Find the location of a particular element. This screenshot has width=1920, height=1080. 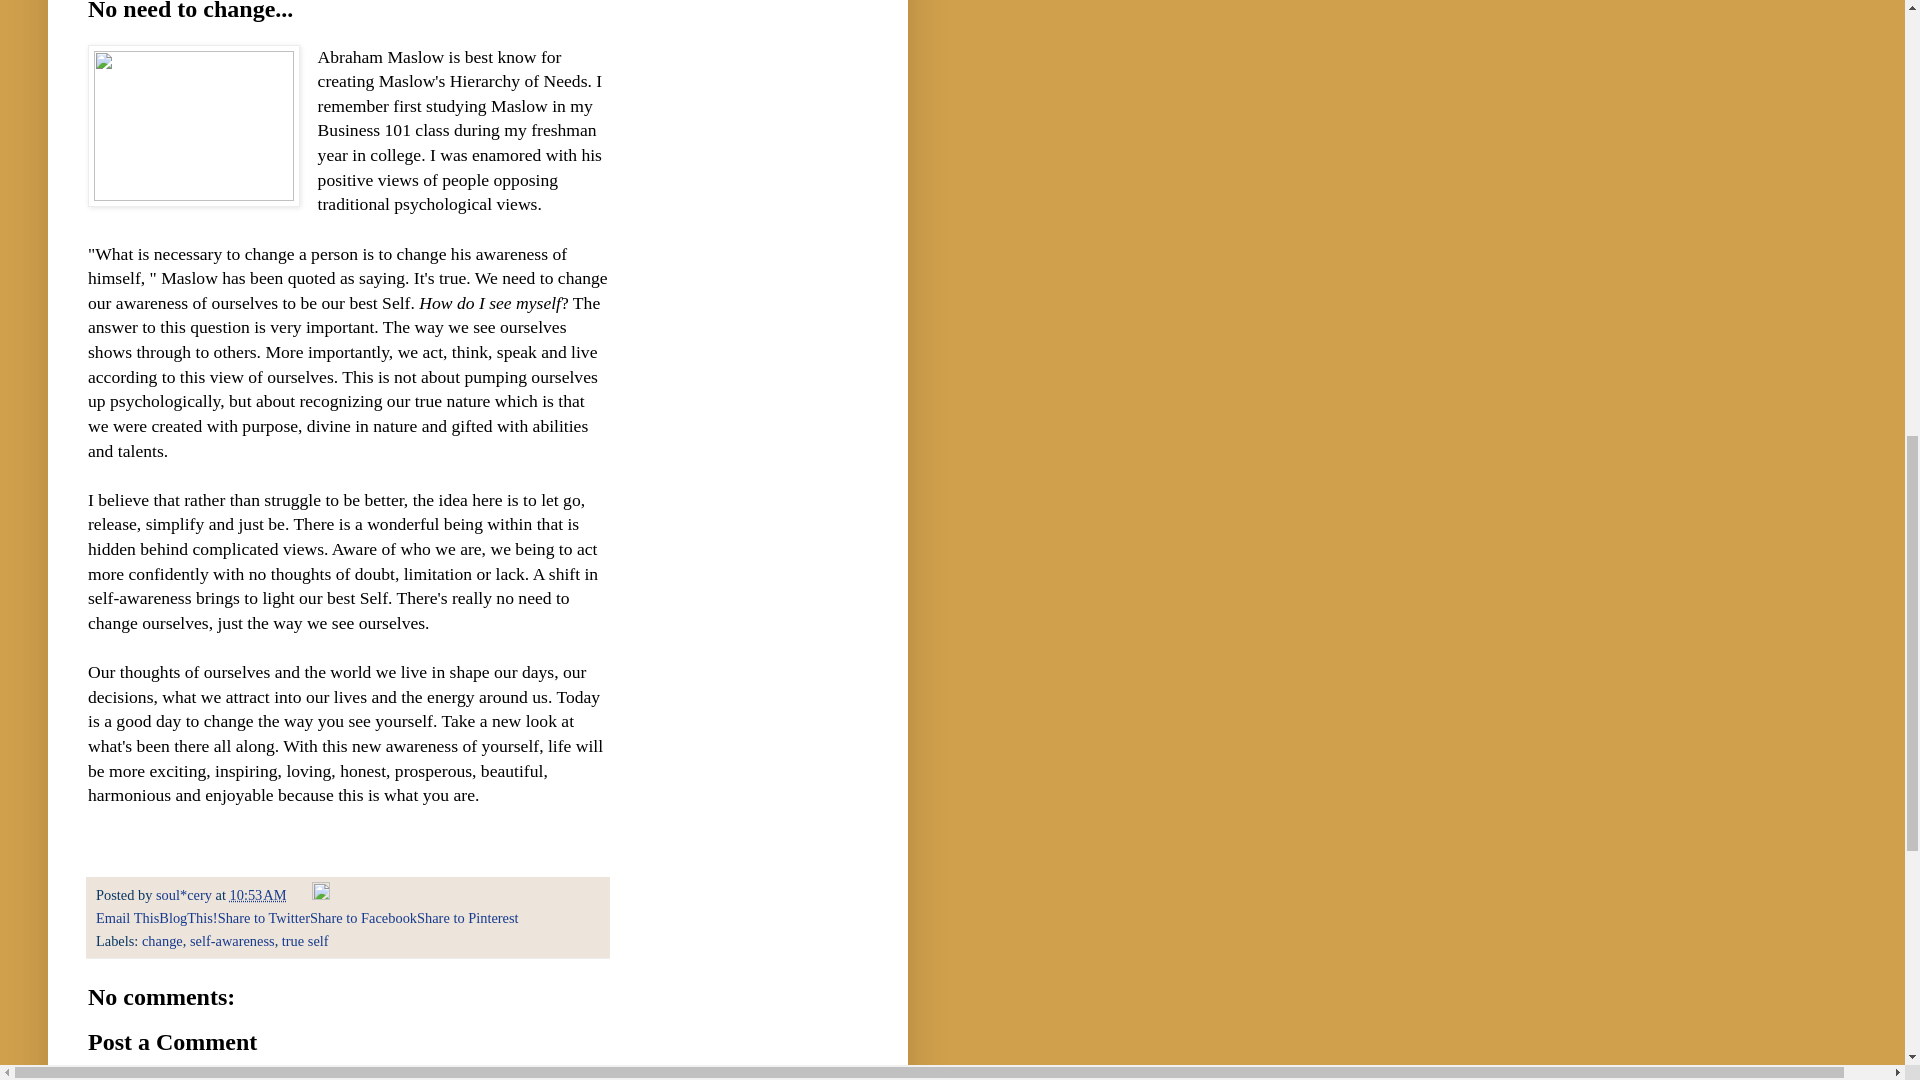

author profile is located at coordinates (185, 894).